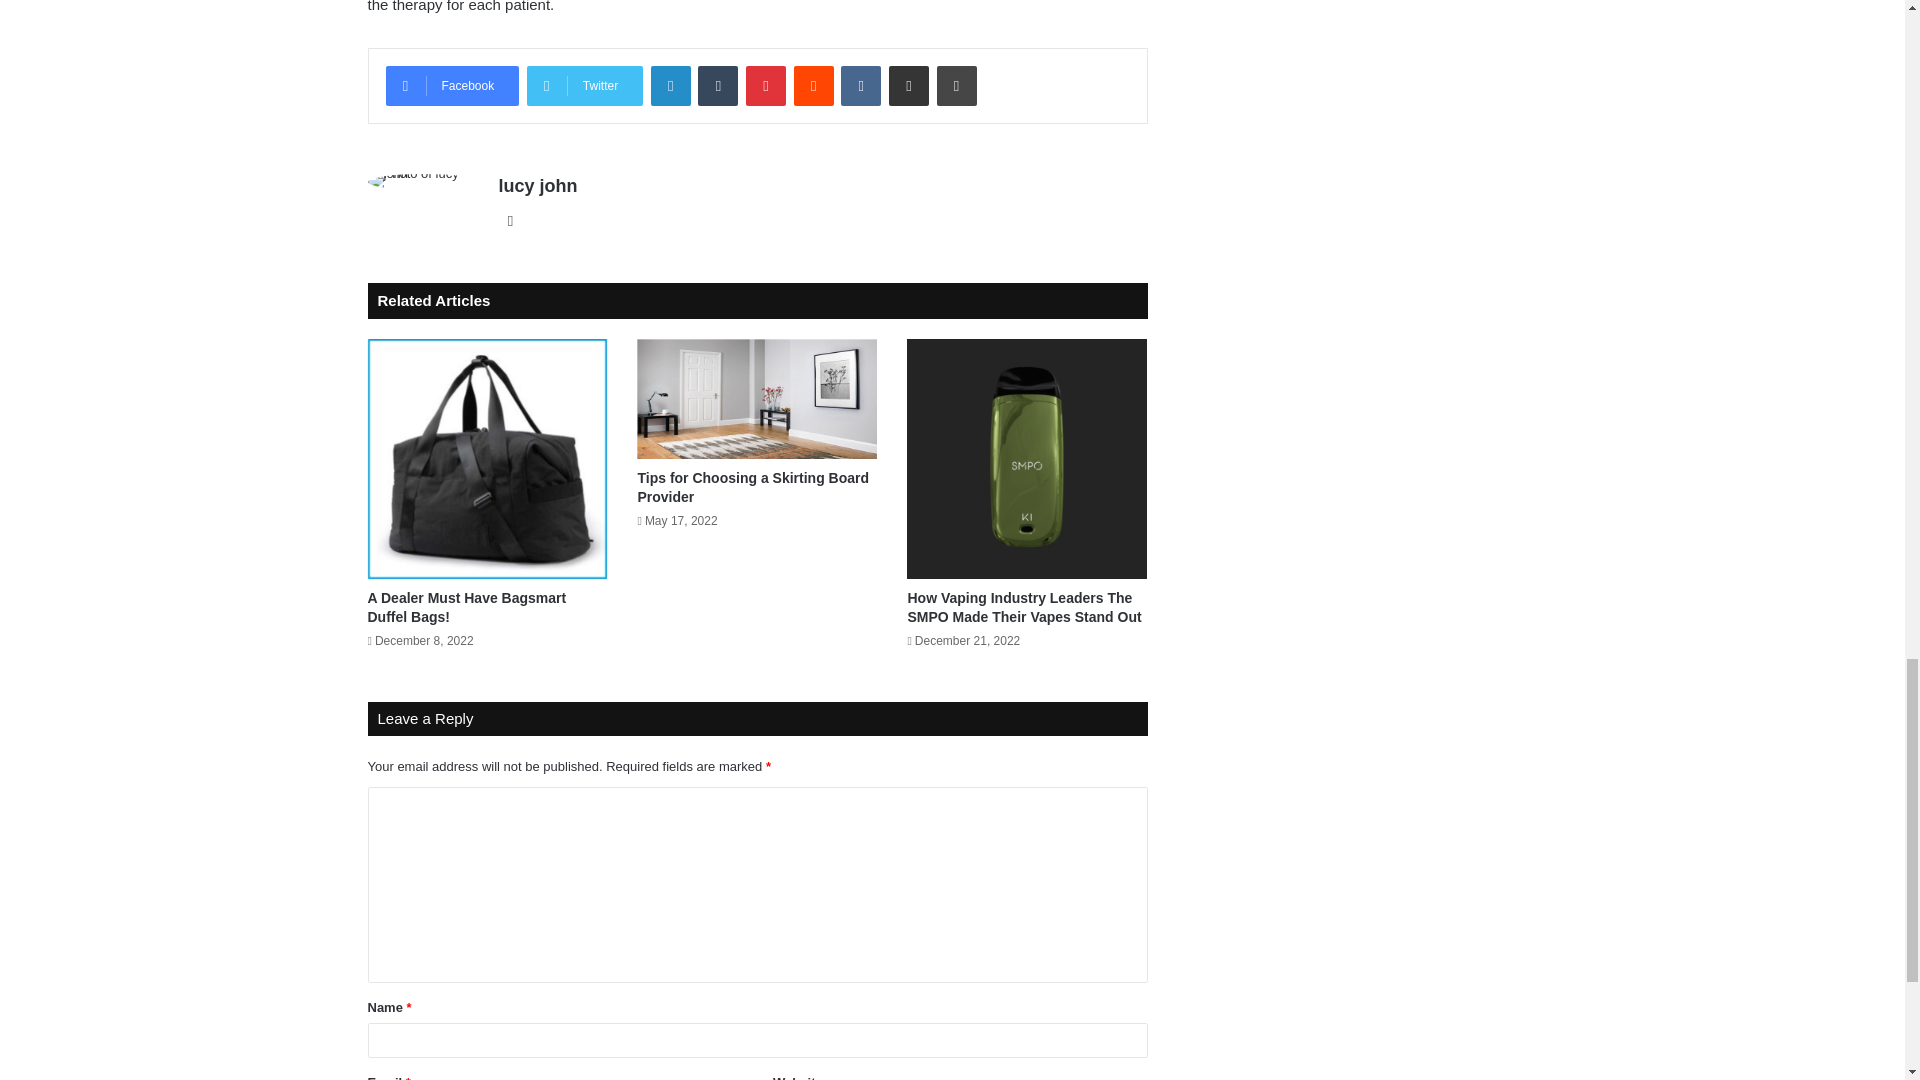  What do you see at coordinates (584, 85) in the screenshot?
I see `Twitter` at bounding box center [584, 85].